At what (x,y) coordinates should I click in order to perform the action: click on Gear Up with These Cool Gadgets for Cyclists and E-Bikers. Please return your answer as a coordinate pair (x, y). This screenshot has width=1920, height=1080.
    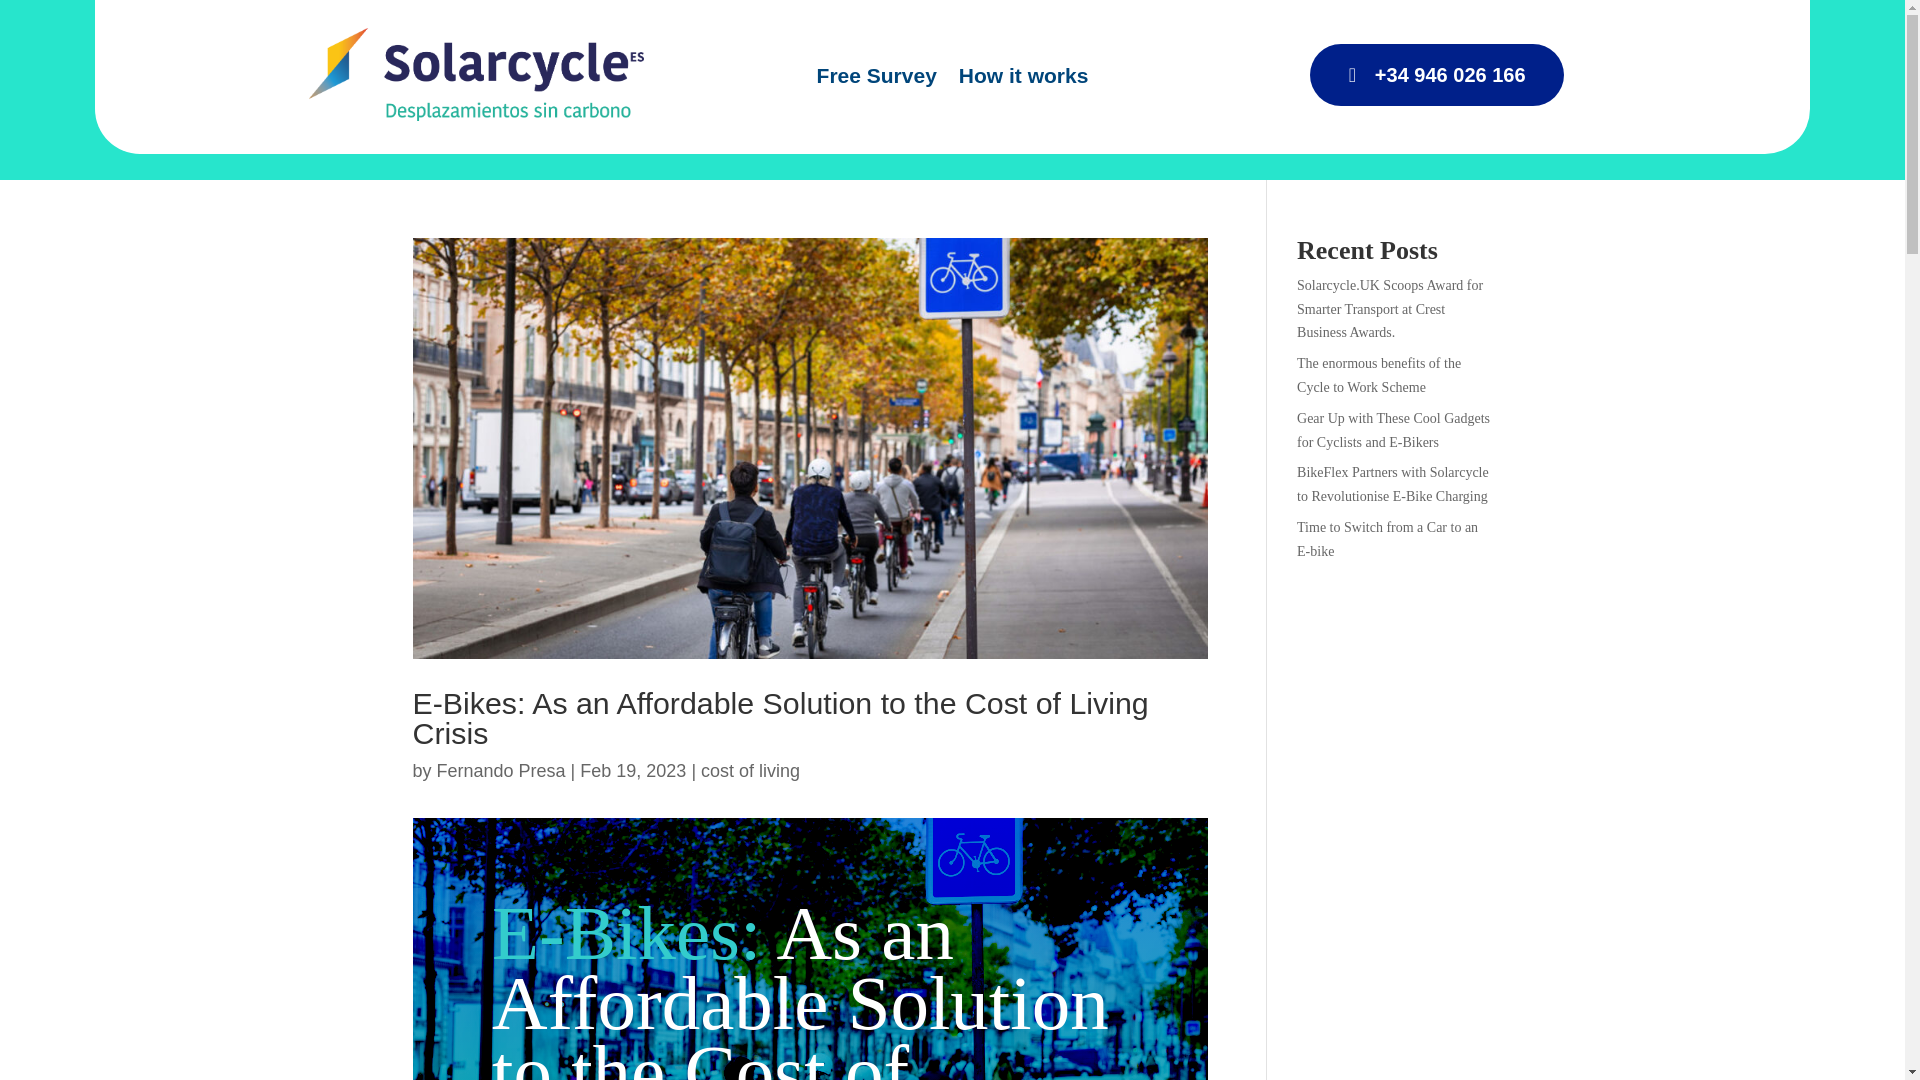
    Looking at the image, I should click on (1393, 430).